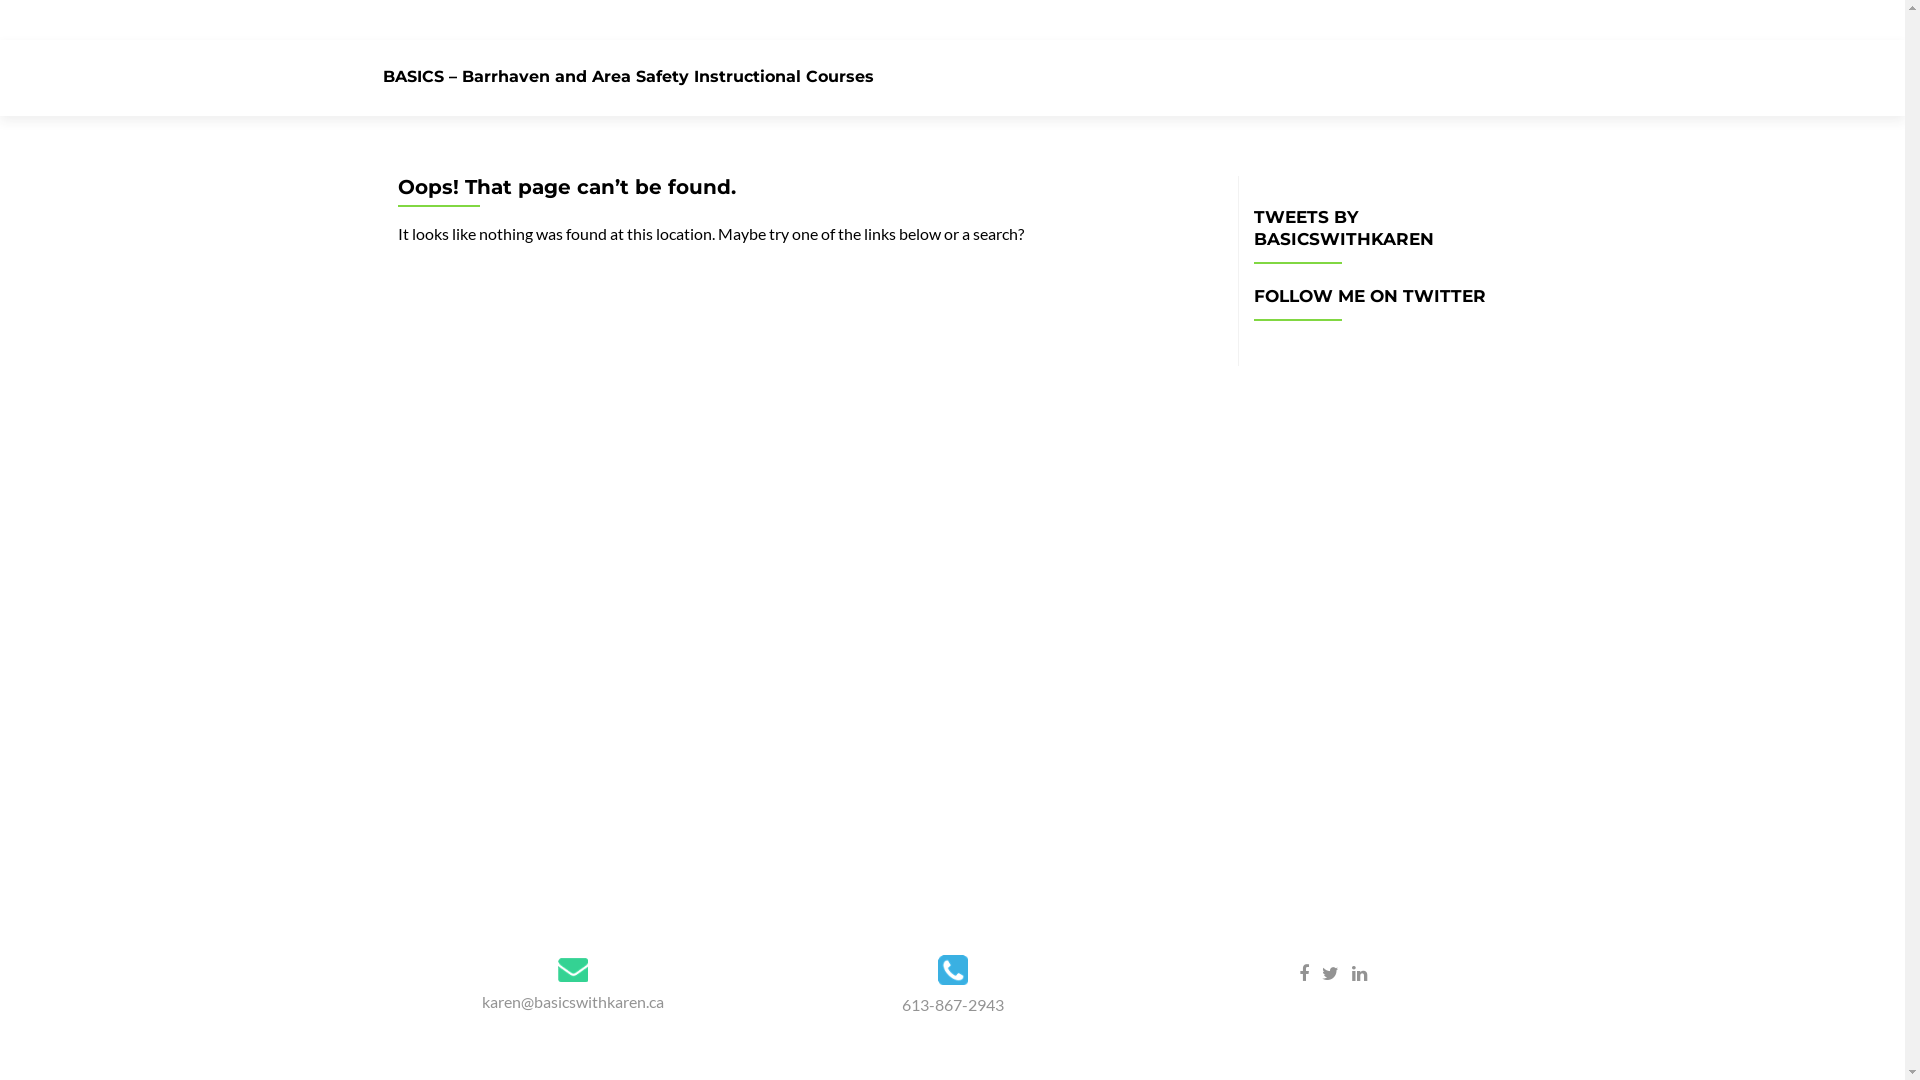 This screenshot has height=1080, width=1920. I want to click on Facebook link, so click(1303, 972).